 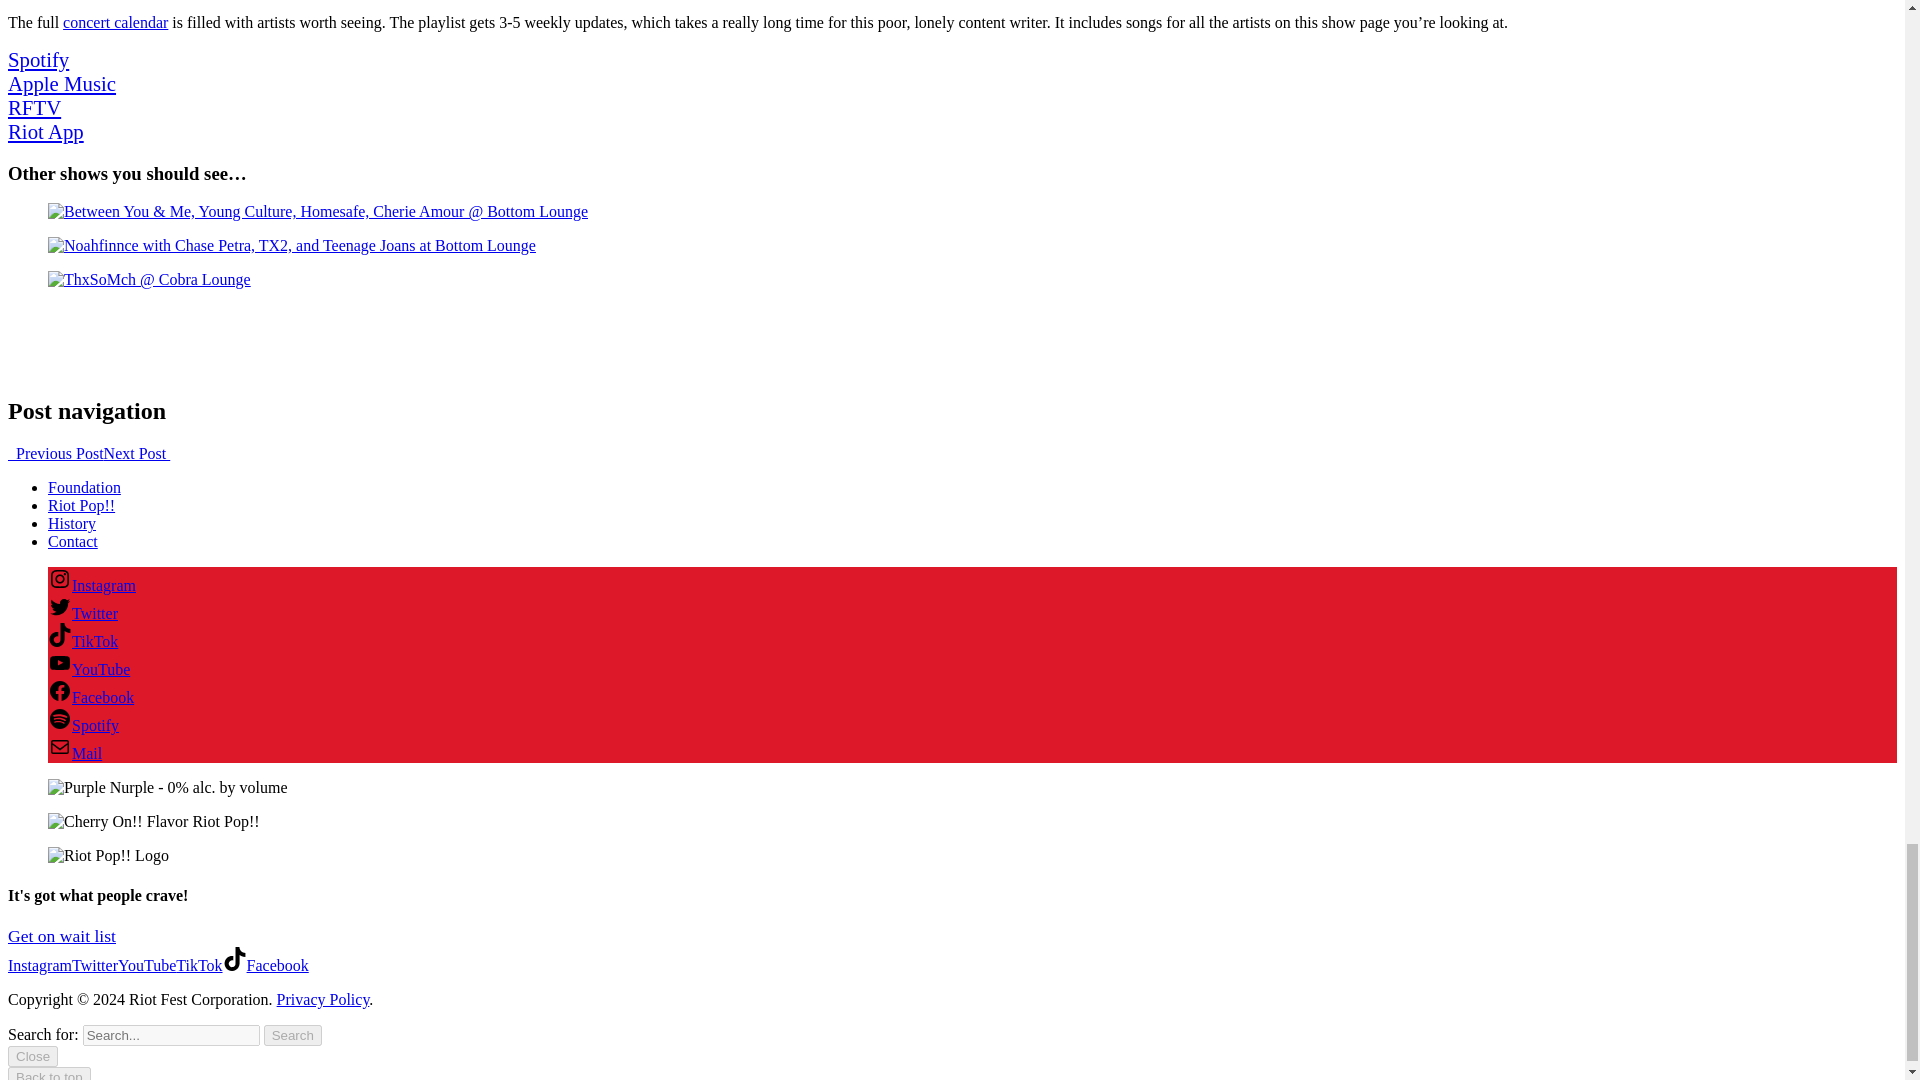 What do you see at coordinates (136, 453) in the screenshot?
I see `Next Post ` at bounding box center [136, 453].